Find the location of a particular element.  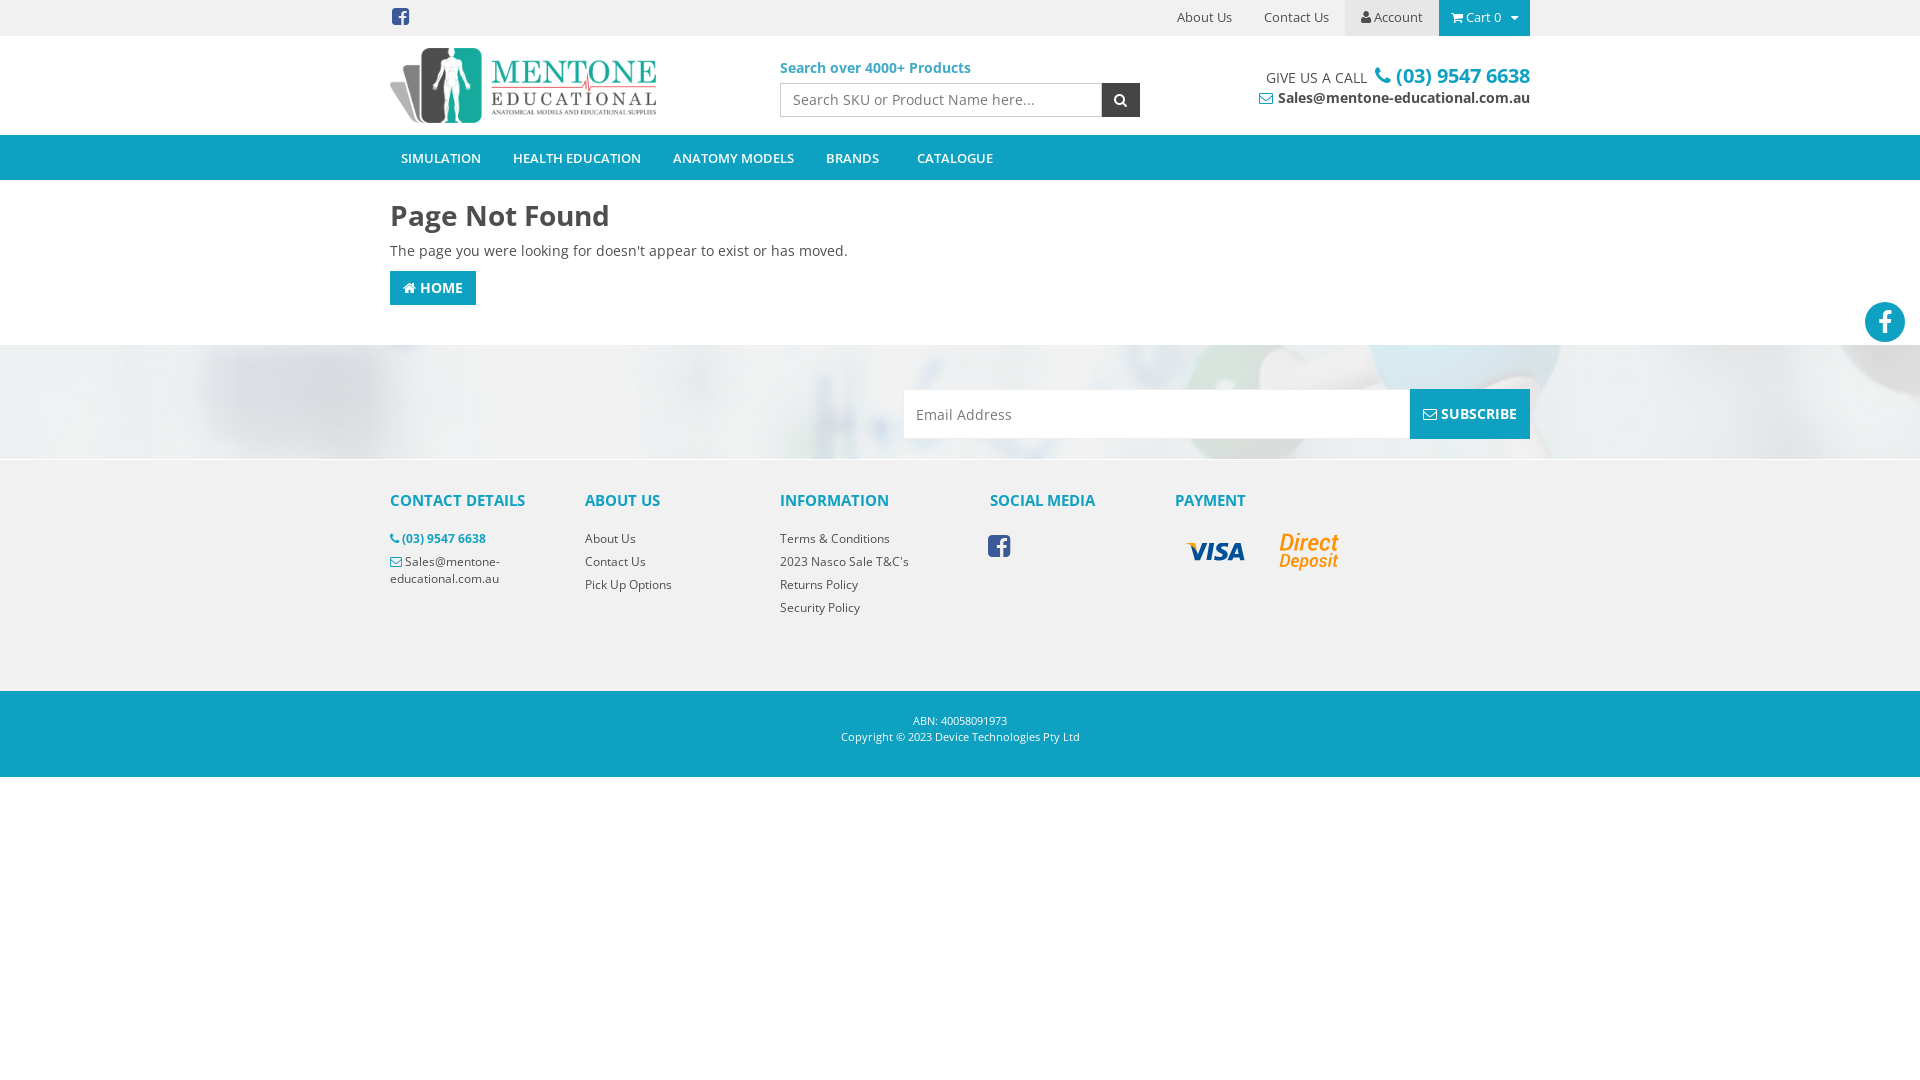

Device Technologies Pty Ltd is located at coordinates (570, 86).